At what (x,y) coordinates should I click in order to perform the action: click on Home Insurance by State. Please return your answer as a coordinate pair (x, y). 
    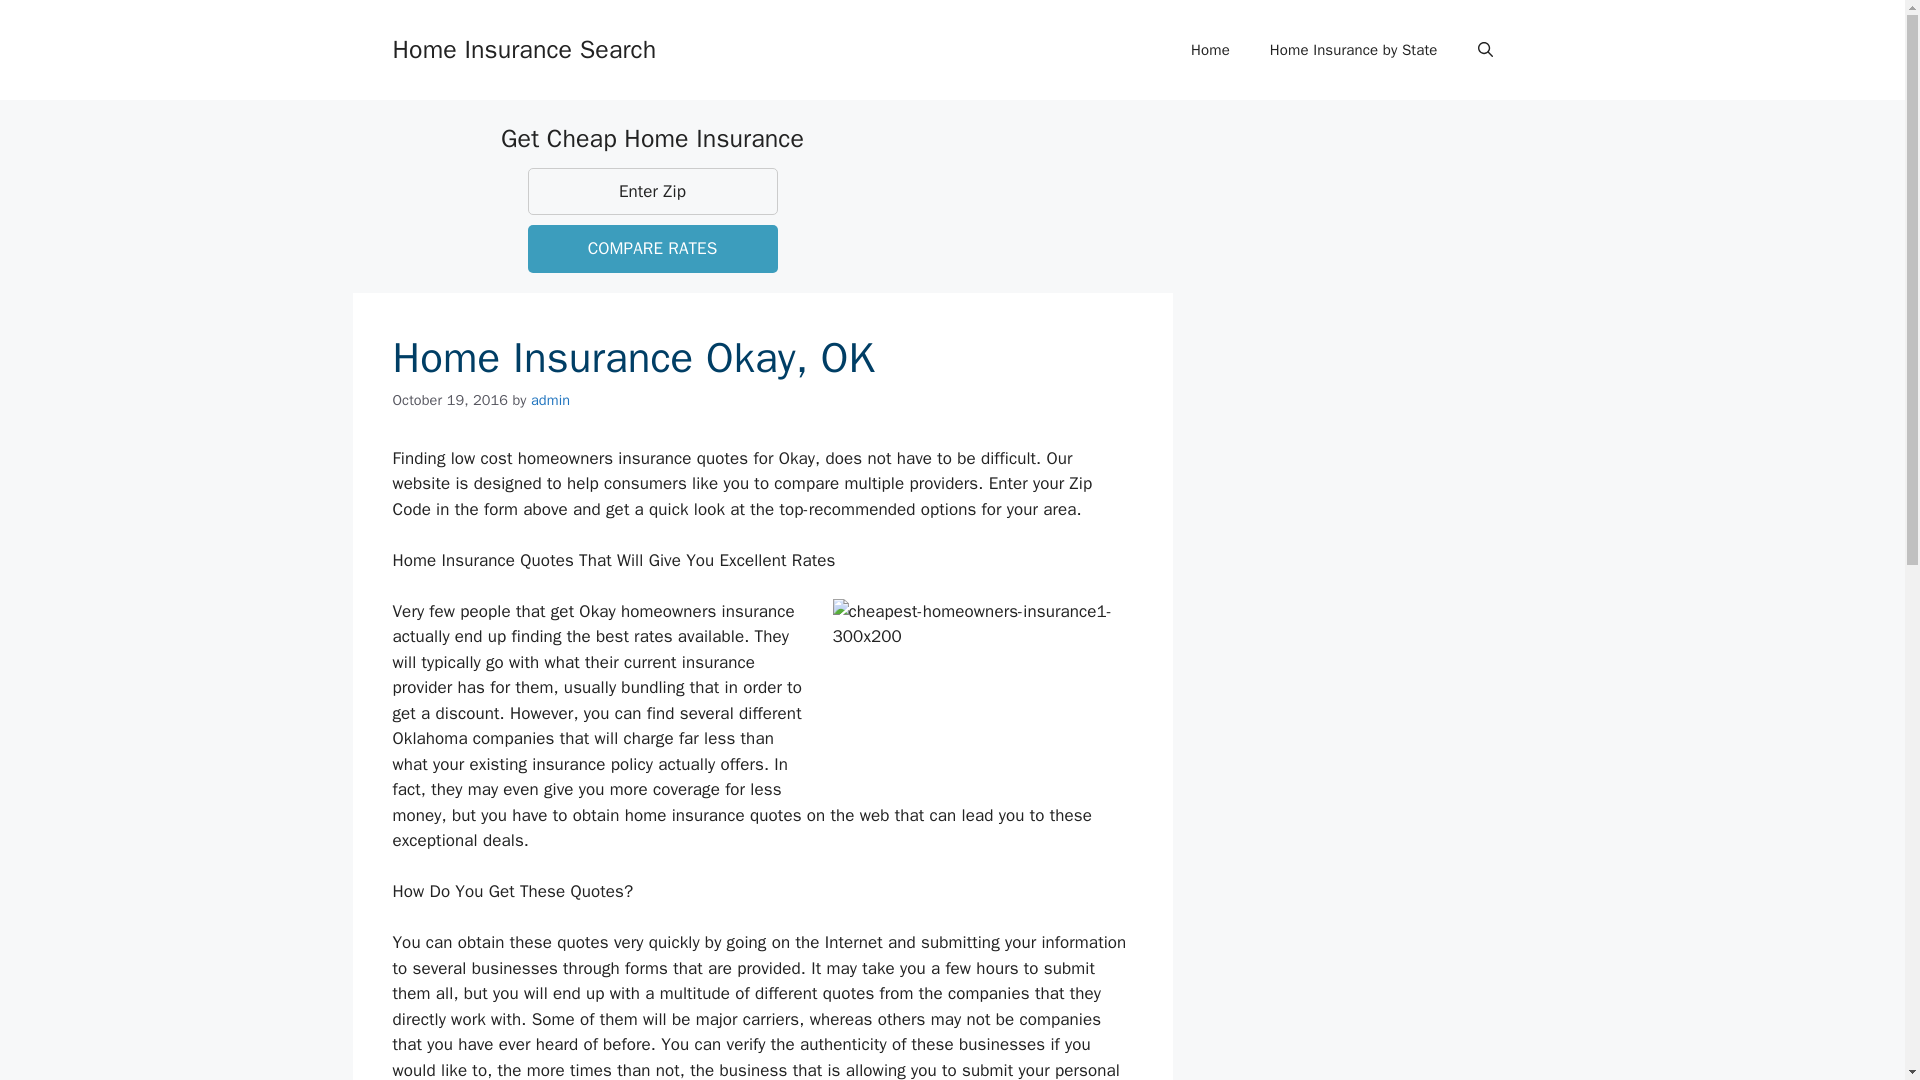
    Looking at the image, I should click on (1353, 50).